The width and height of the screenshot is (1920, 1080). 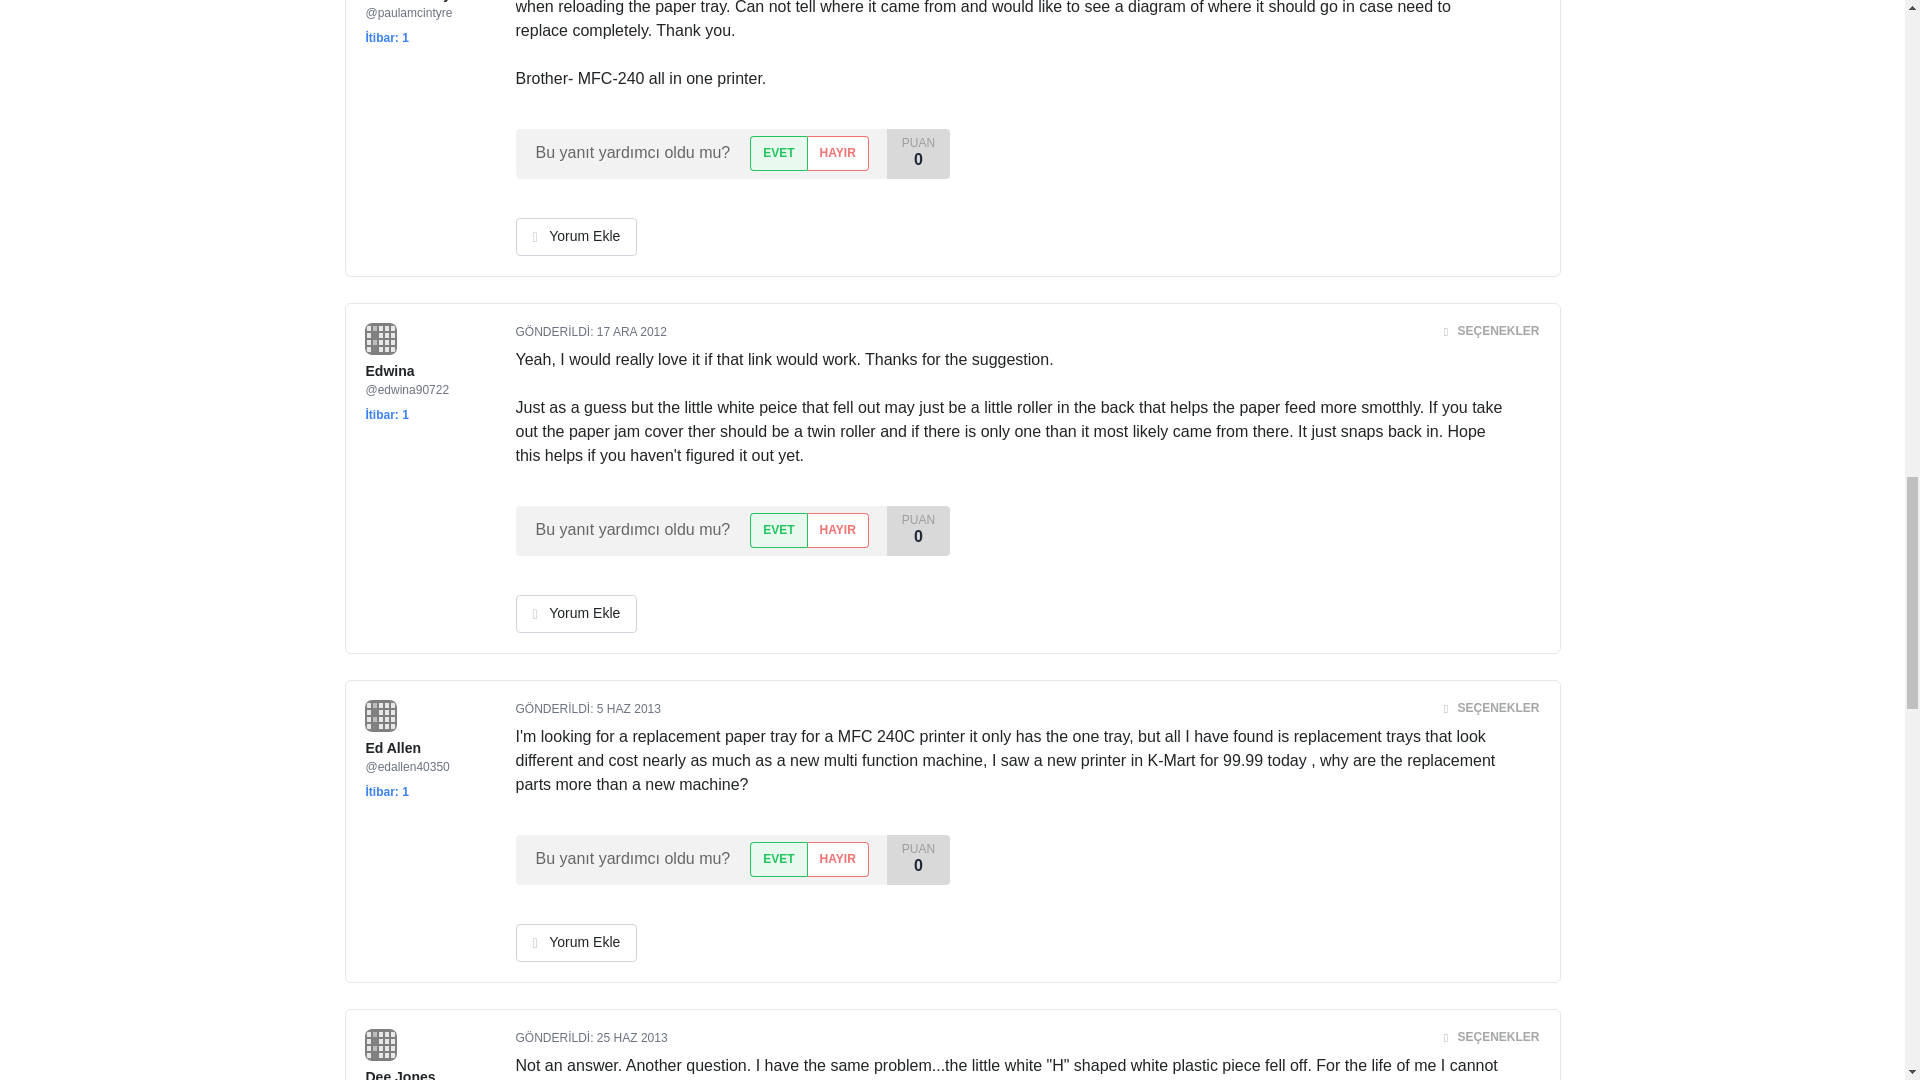 What do you see at coordinates (628, 709) in the screenshot?
I see `Wed, 05 Jun 2013 17:41:46 -0700` at bounding box center [628, 709].